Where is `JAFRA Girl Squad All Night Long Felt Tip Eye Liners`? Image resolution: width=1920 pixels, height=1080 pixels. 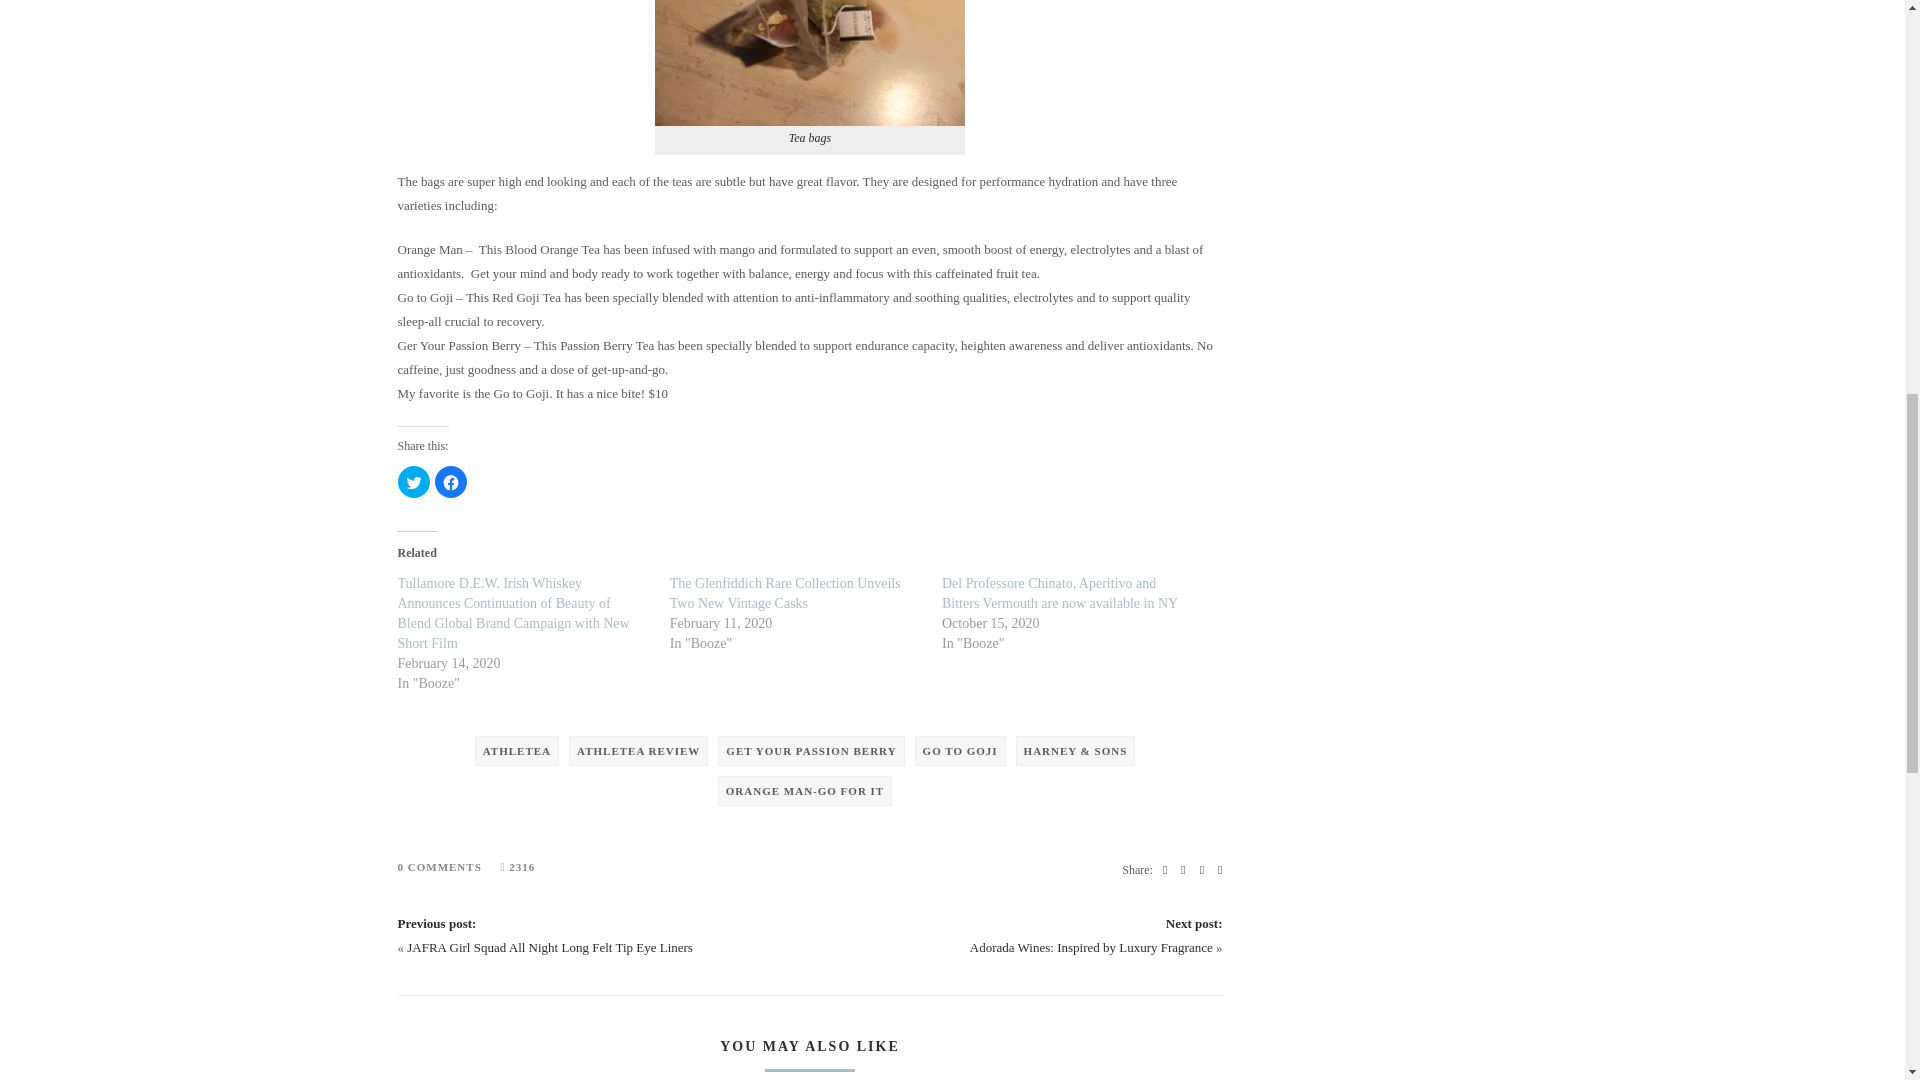
JAFRA Girl Squad All Night Long Felt Tip Eye Liners is located at coordinates (550, 946).